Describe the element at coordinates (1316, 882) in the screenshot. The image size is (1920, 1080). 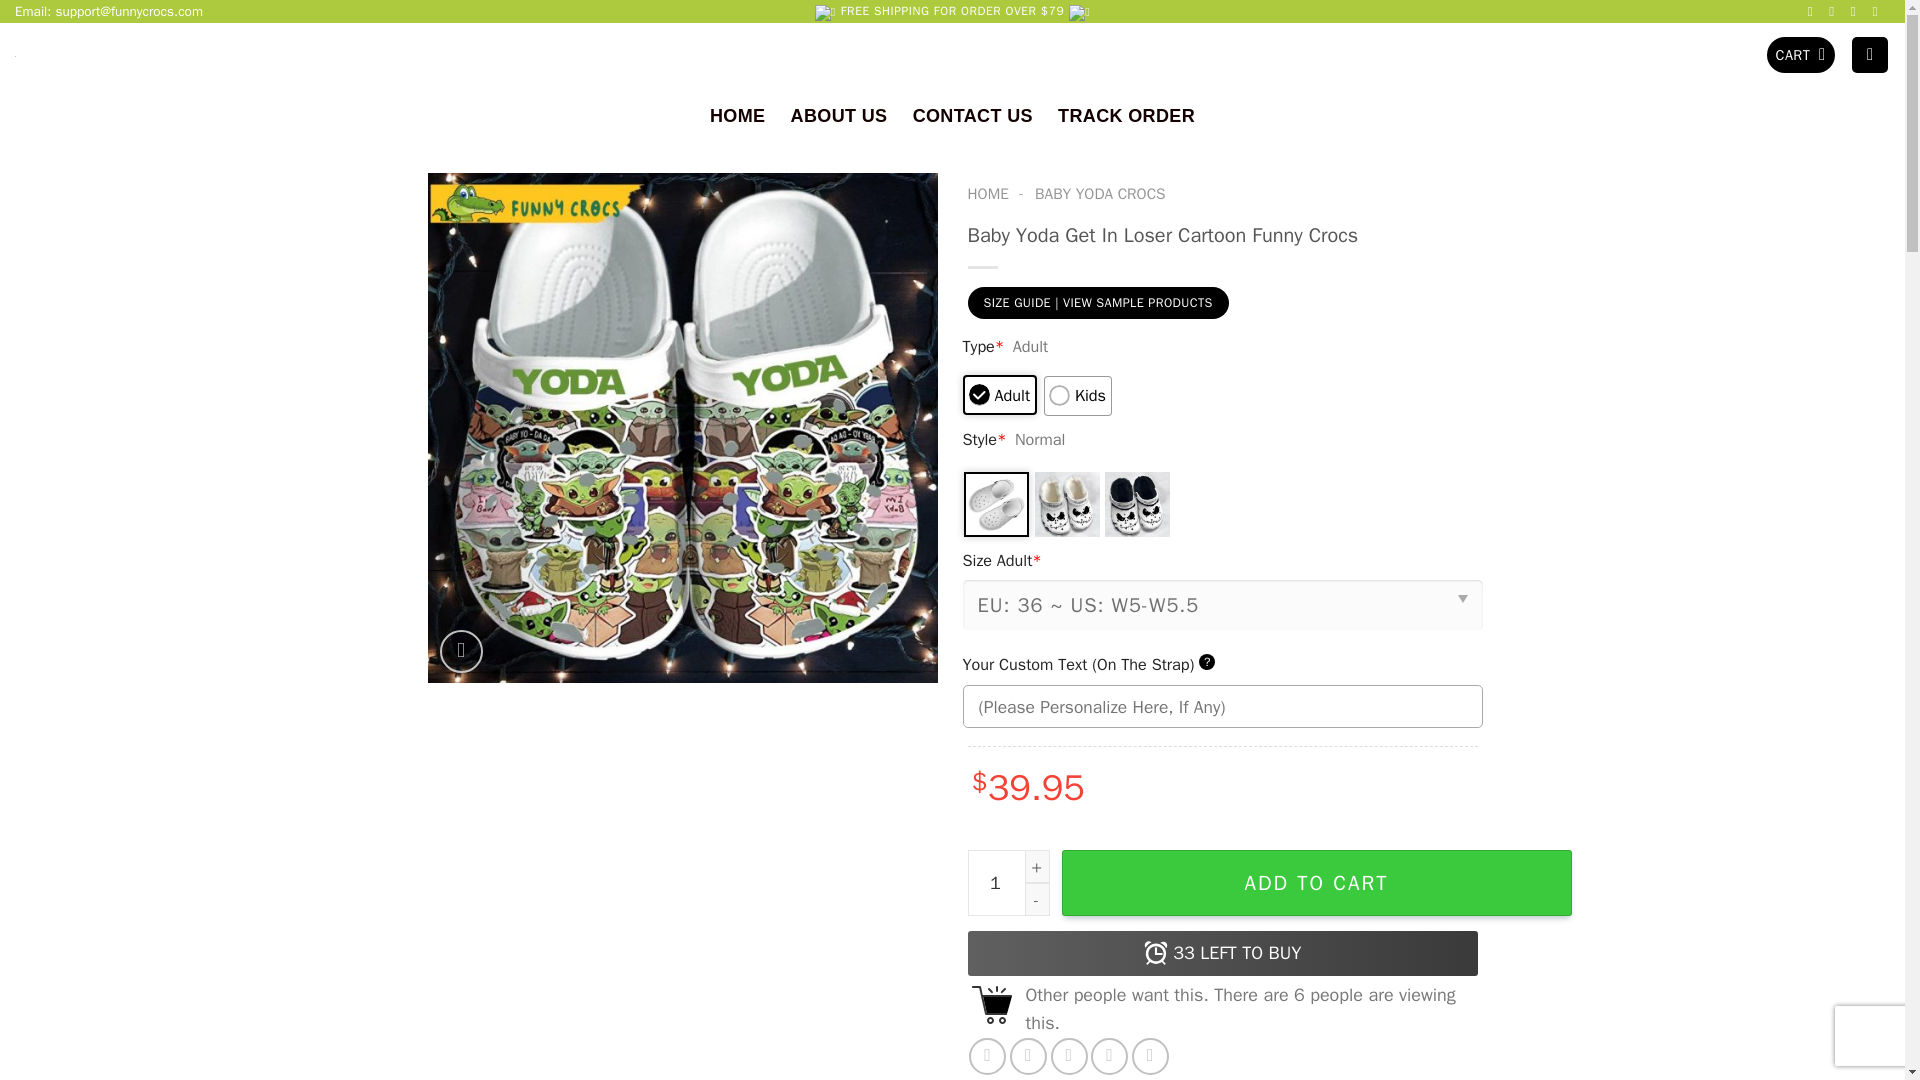
I see `ADD TO CART` at that location.